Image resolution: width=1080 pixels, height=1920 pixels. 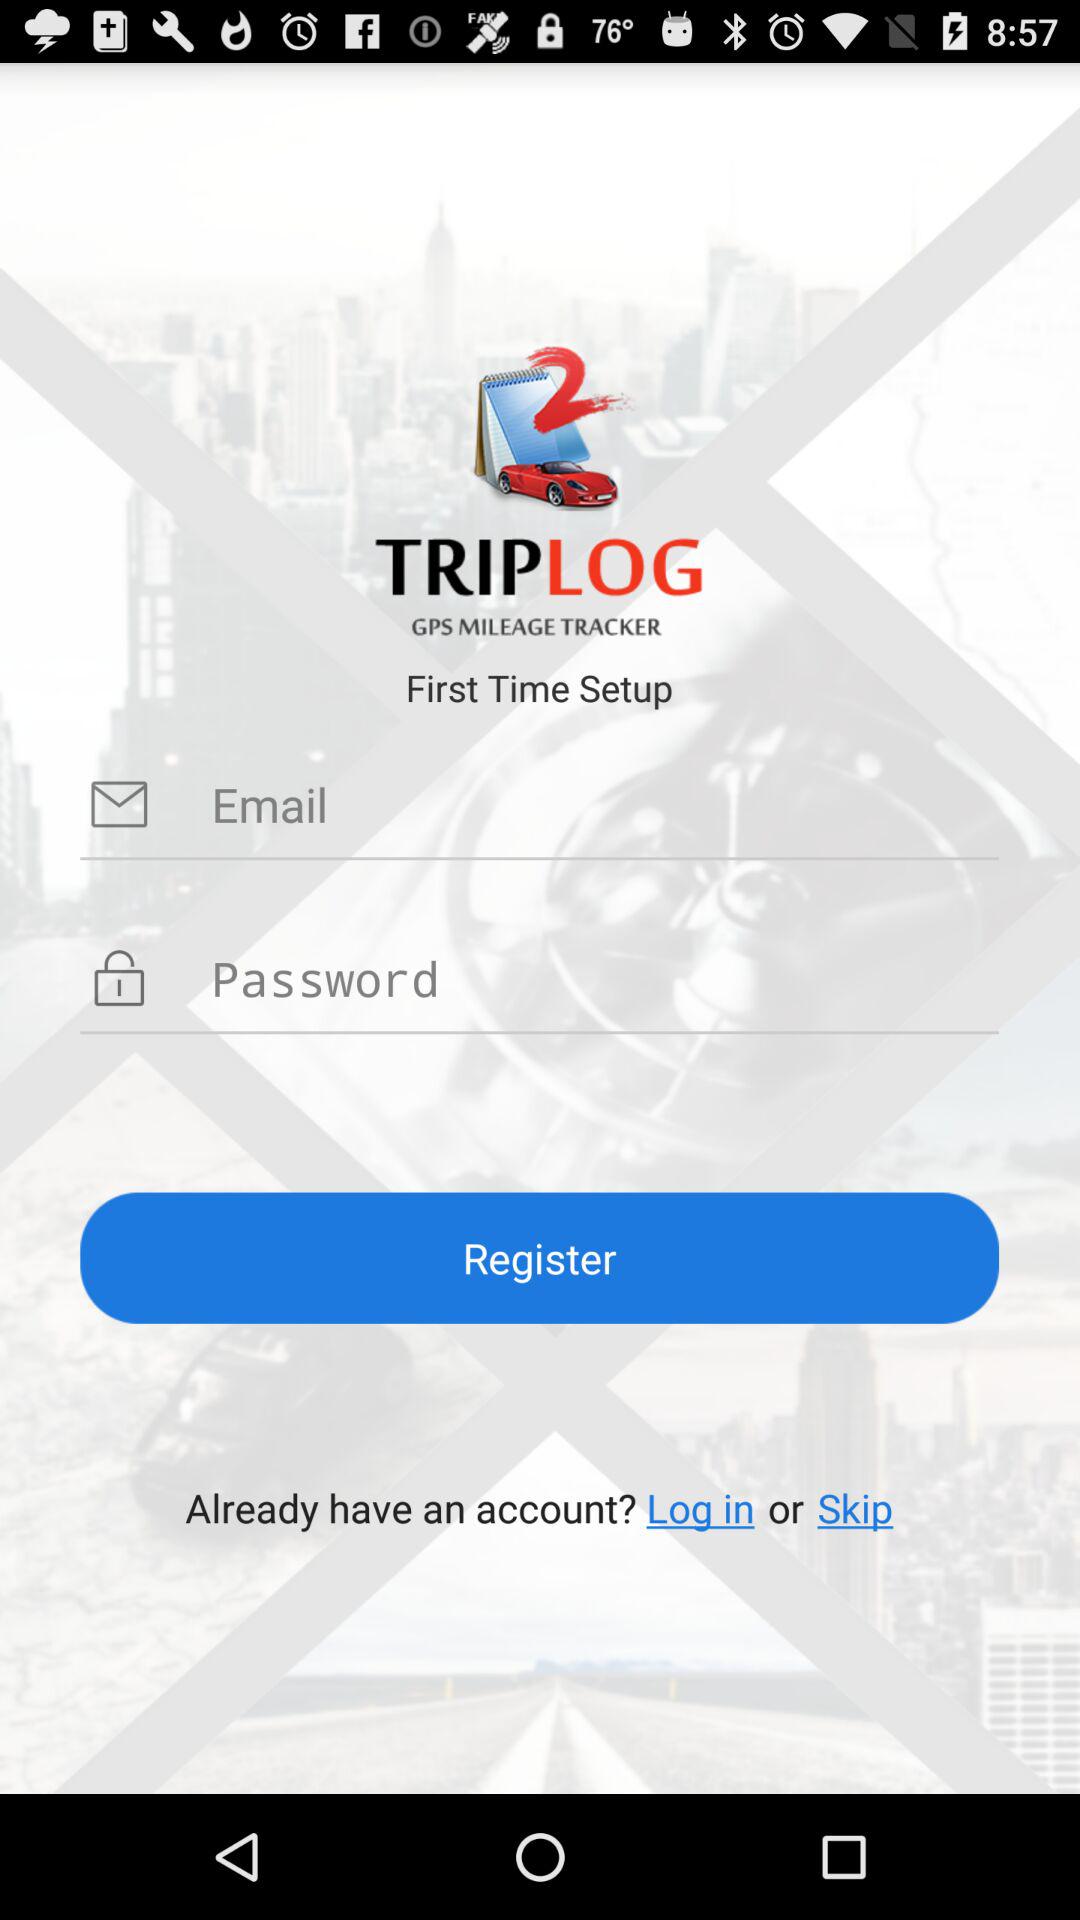 What do you see at coordinates (700, 1508) in the screenshot?
I see `click the icon below register item` at bounding box center [700, 1508].